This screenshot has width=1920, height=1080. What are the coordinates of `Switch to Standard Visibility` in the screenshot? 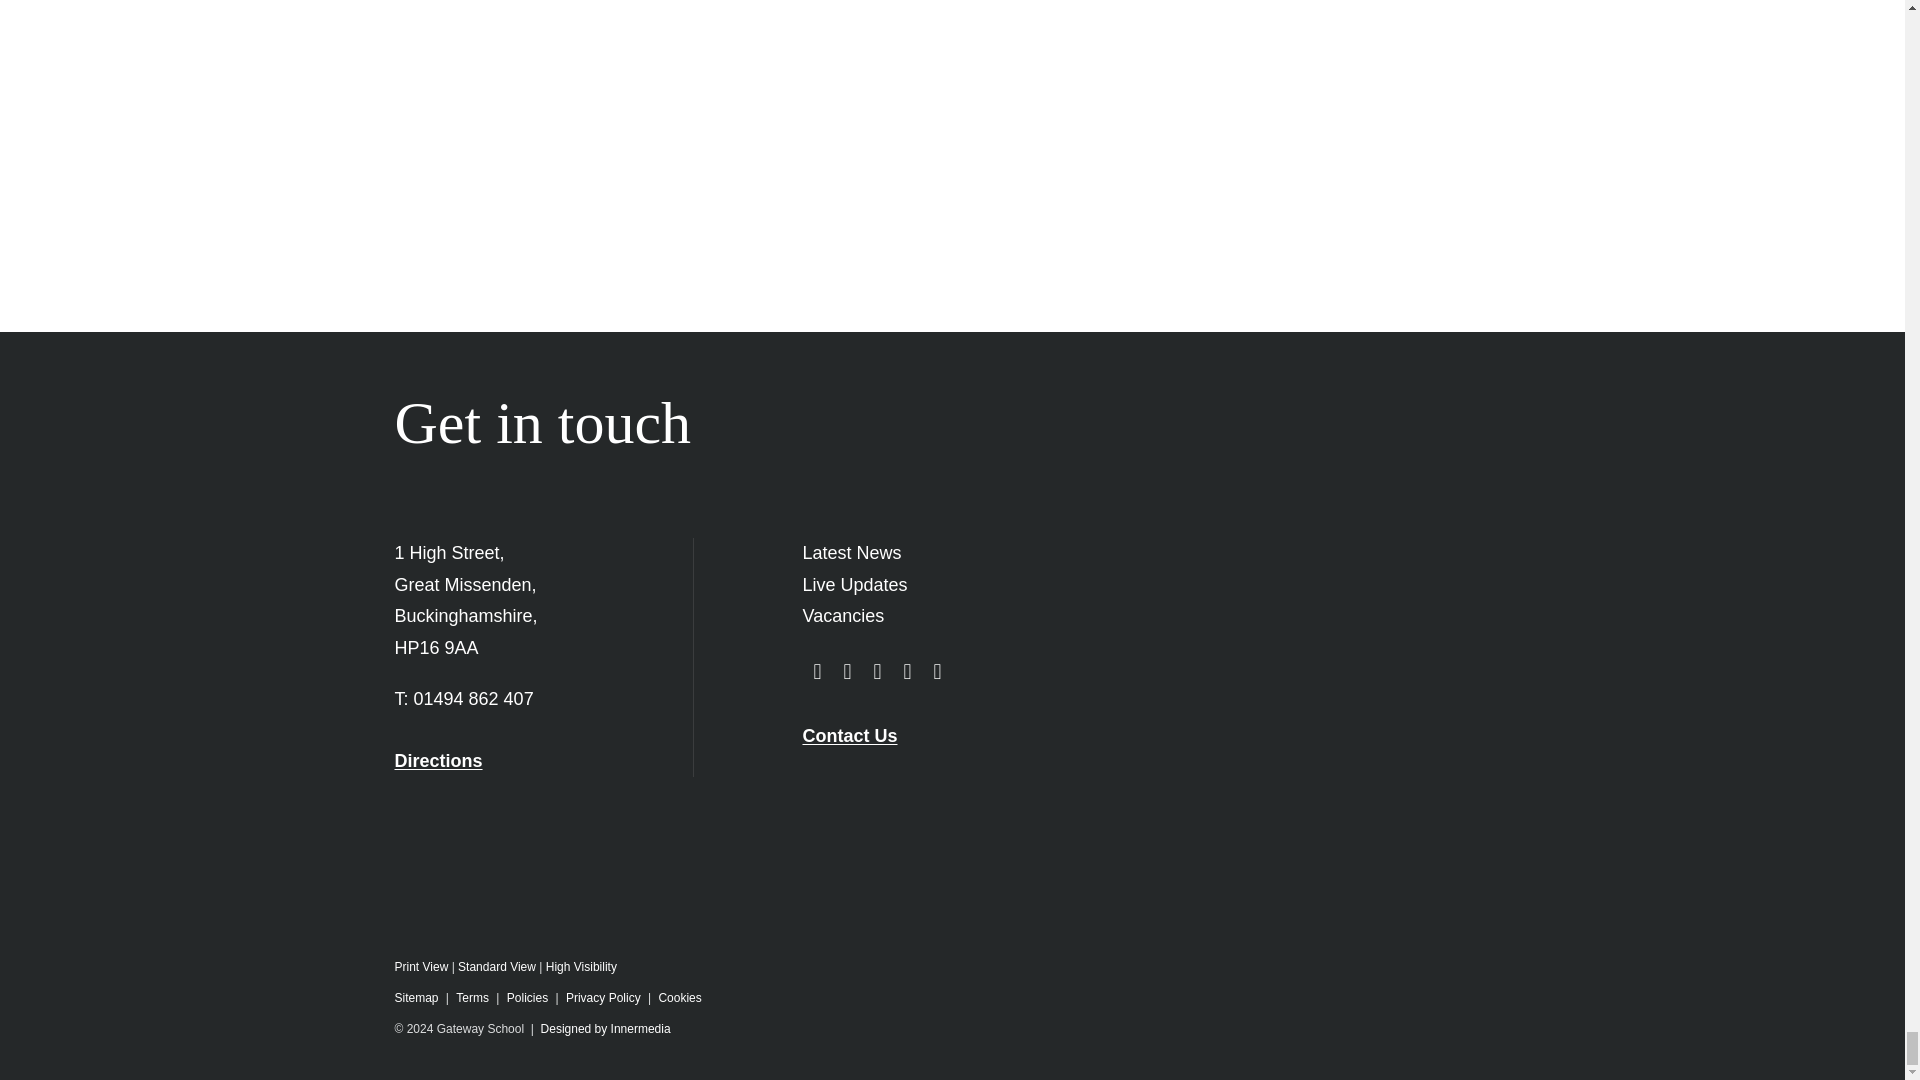 It's located at (496, 967).